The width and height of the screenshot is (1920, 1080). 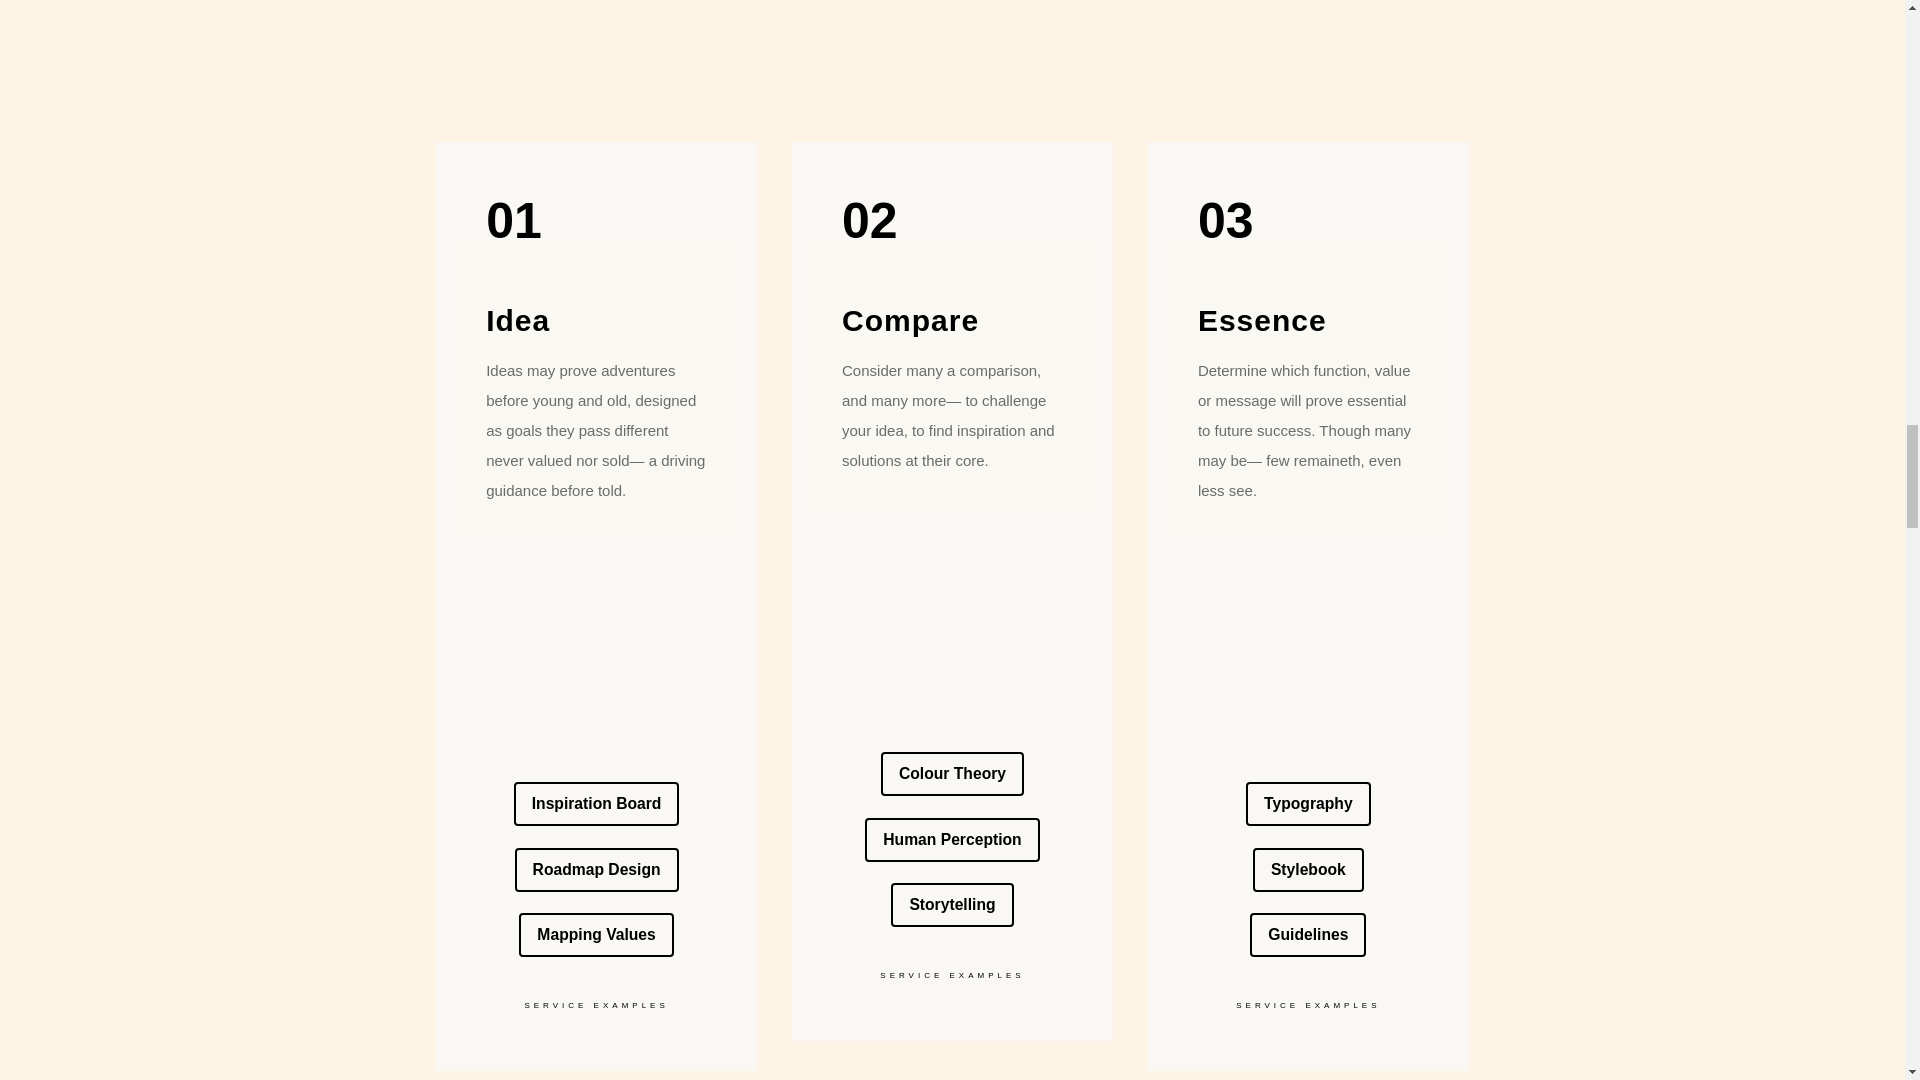 What do you see at coordinates (596, 804) in the screenshot?
I see `Inspiration Board` at bounding box center [596, 804].